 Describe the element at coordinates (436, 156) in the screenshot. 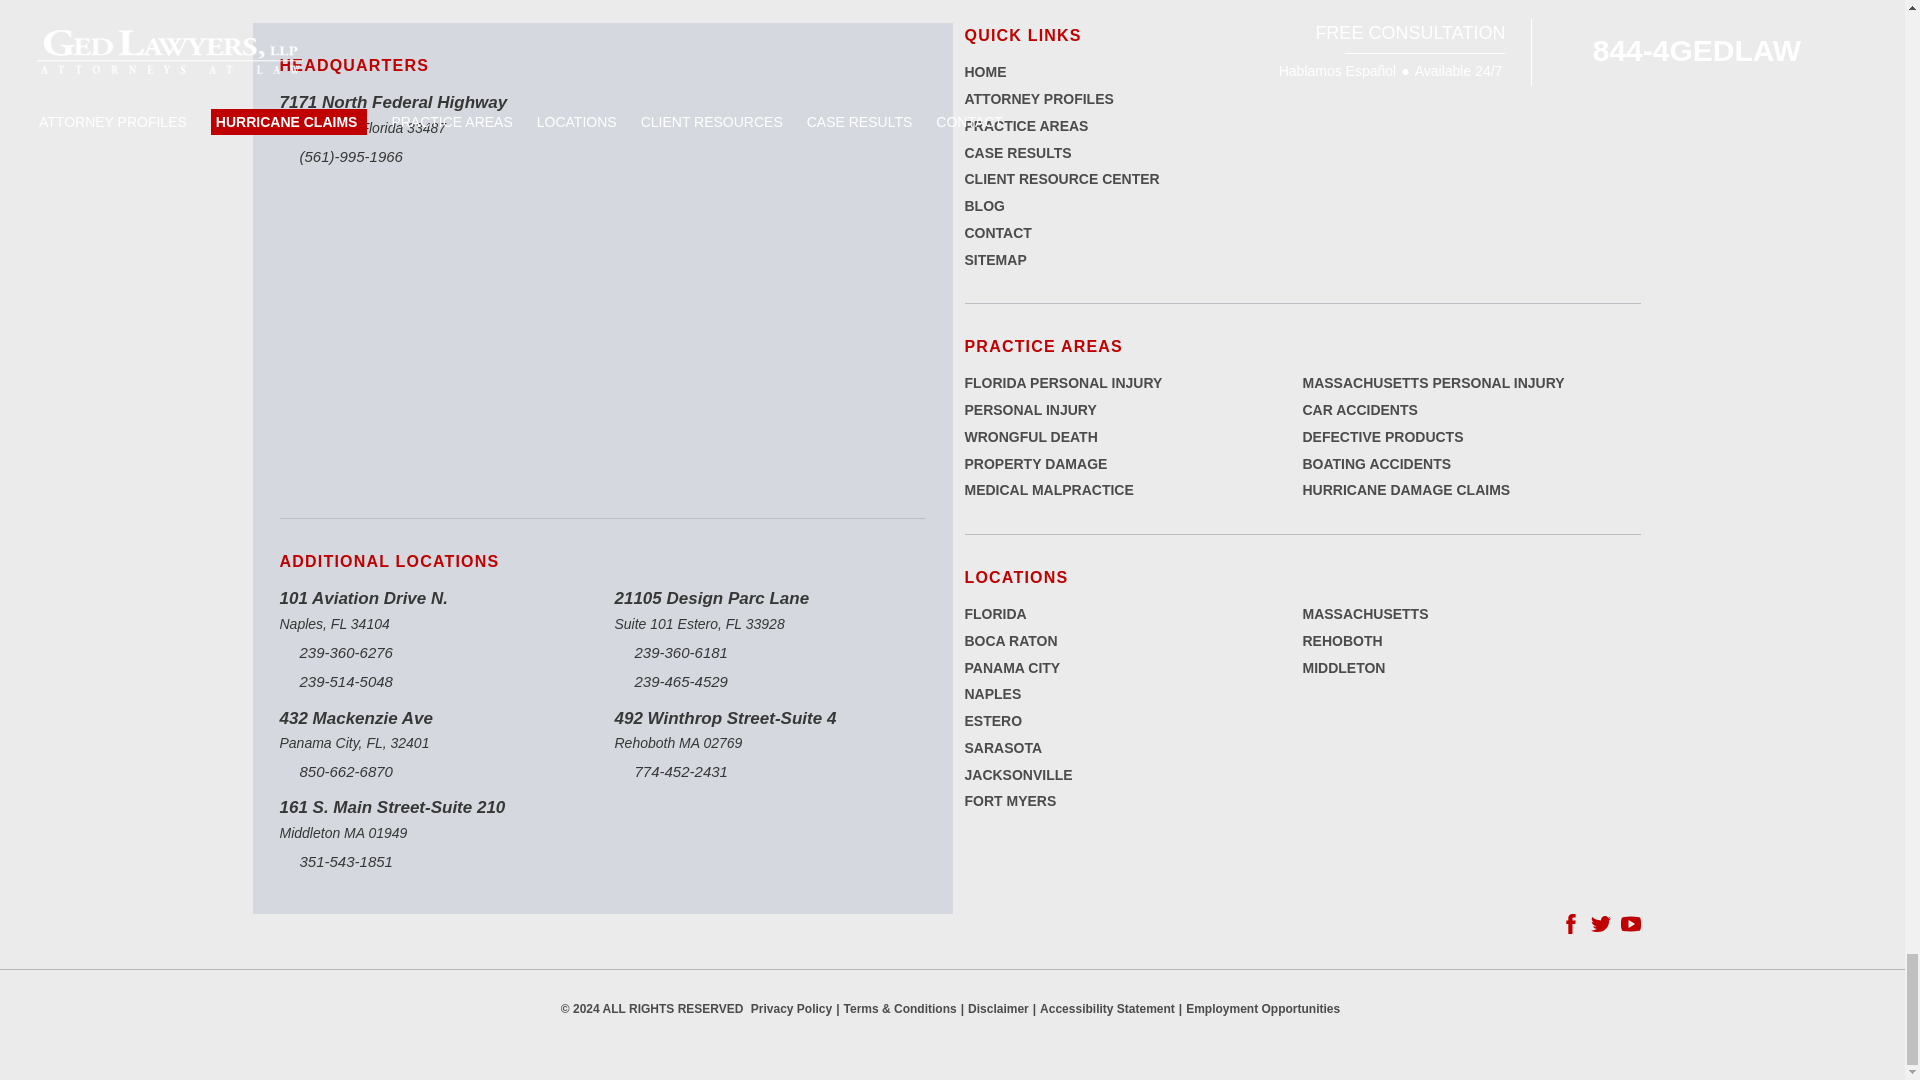

I see `phone` at that location.